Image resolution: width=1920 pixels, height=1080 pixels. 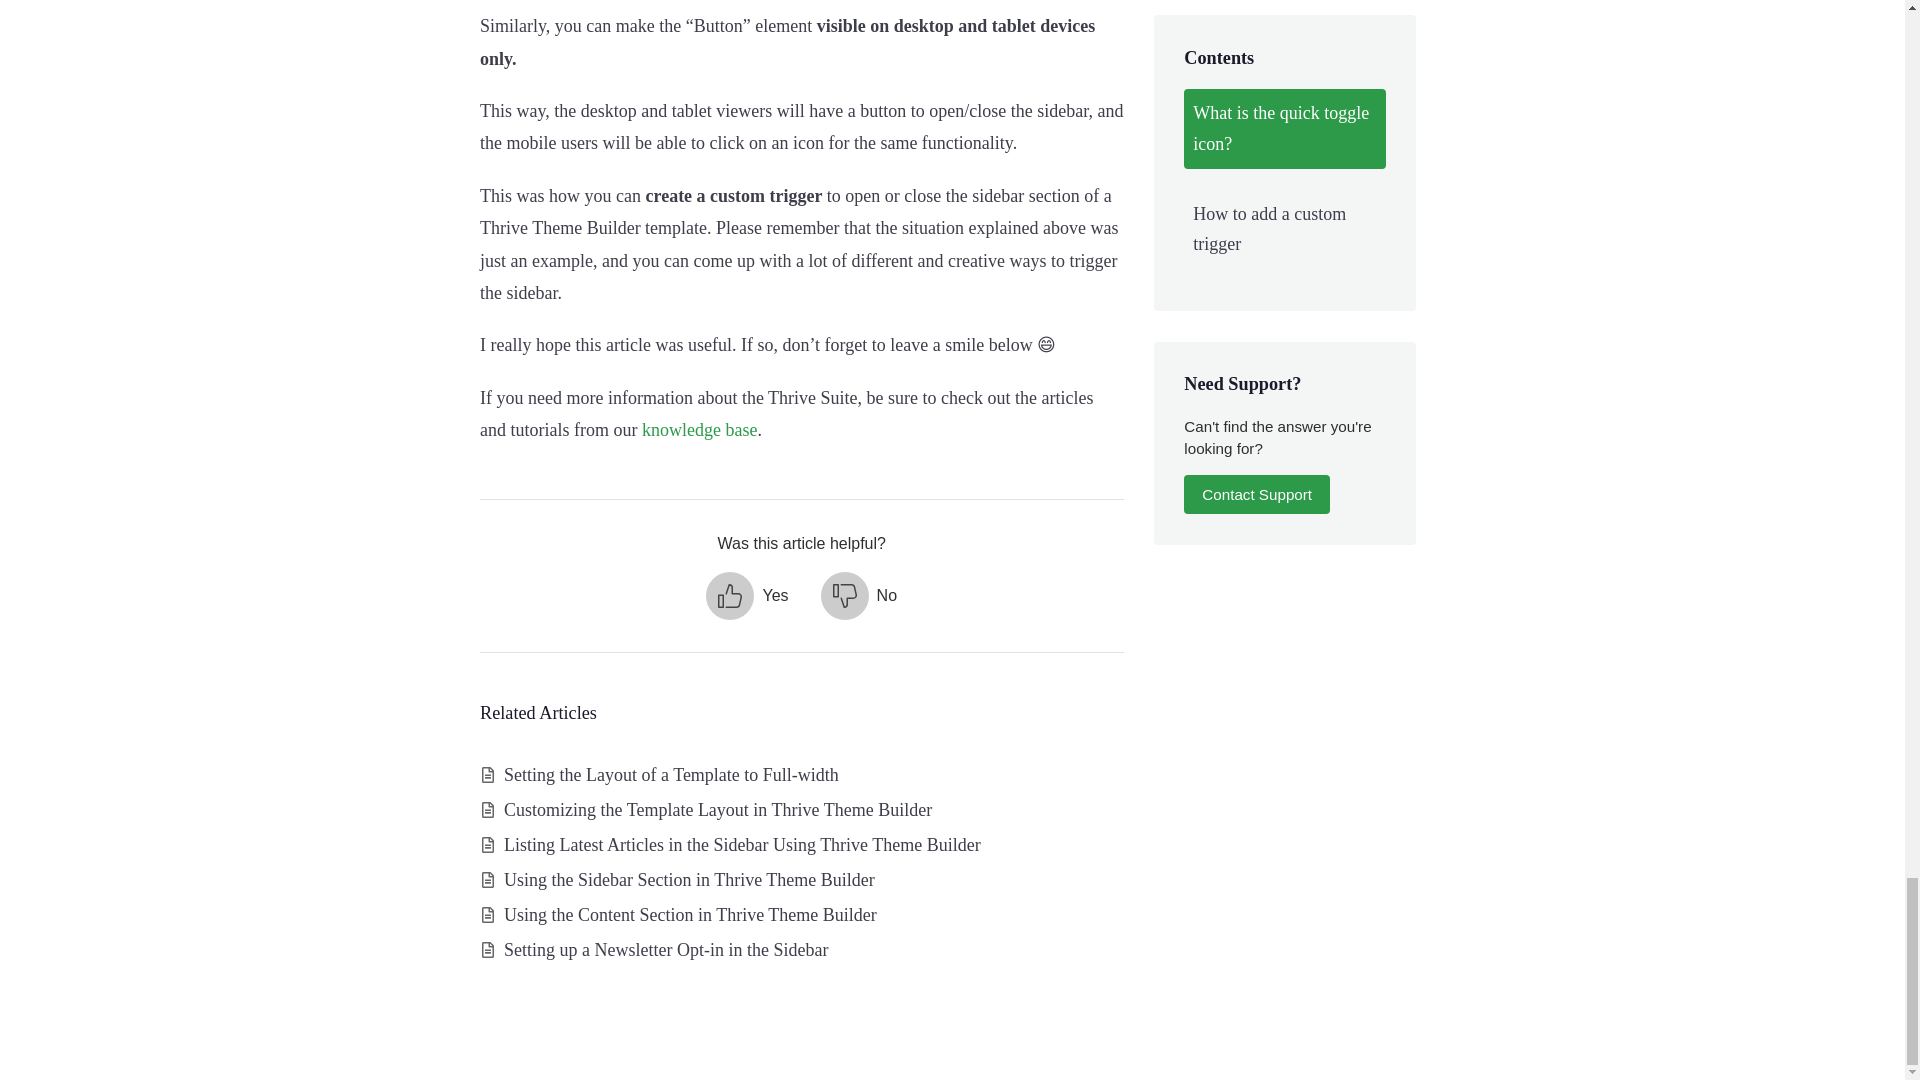 What do you see at coordinates (858, 596) in the screenshot?
I see `No` at bounding box center [858, 596].